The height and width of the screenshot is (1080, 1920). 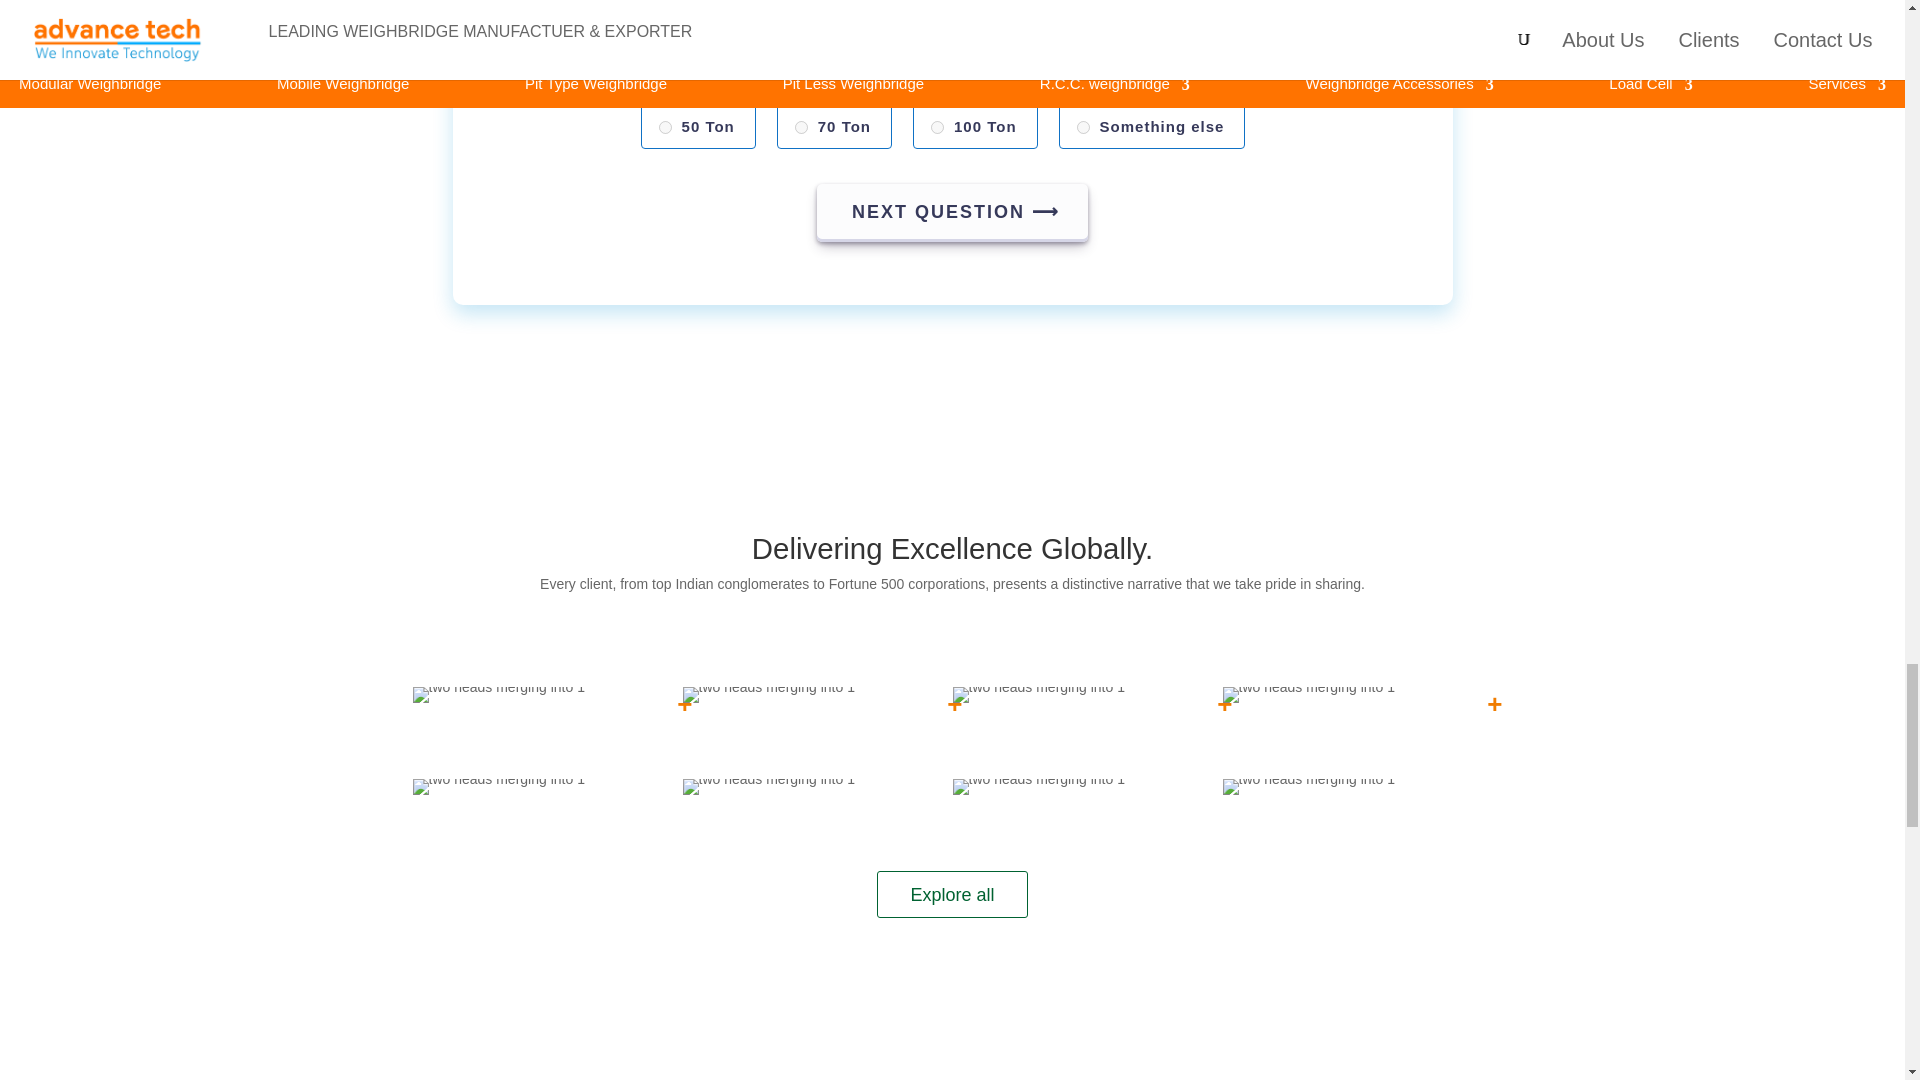 What do you see at coordinates (801, 126) in the screenshot?
I see `green` at bounding box center [801, 126].